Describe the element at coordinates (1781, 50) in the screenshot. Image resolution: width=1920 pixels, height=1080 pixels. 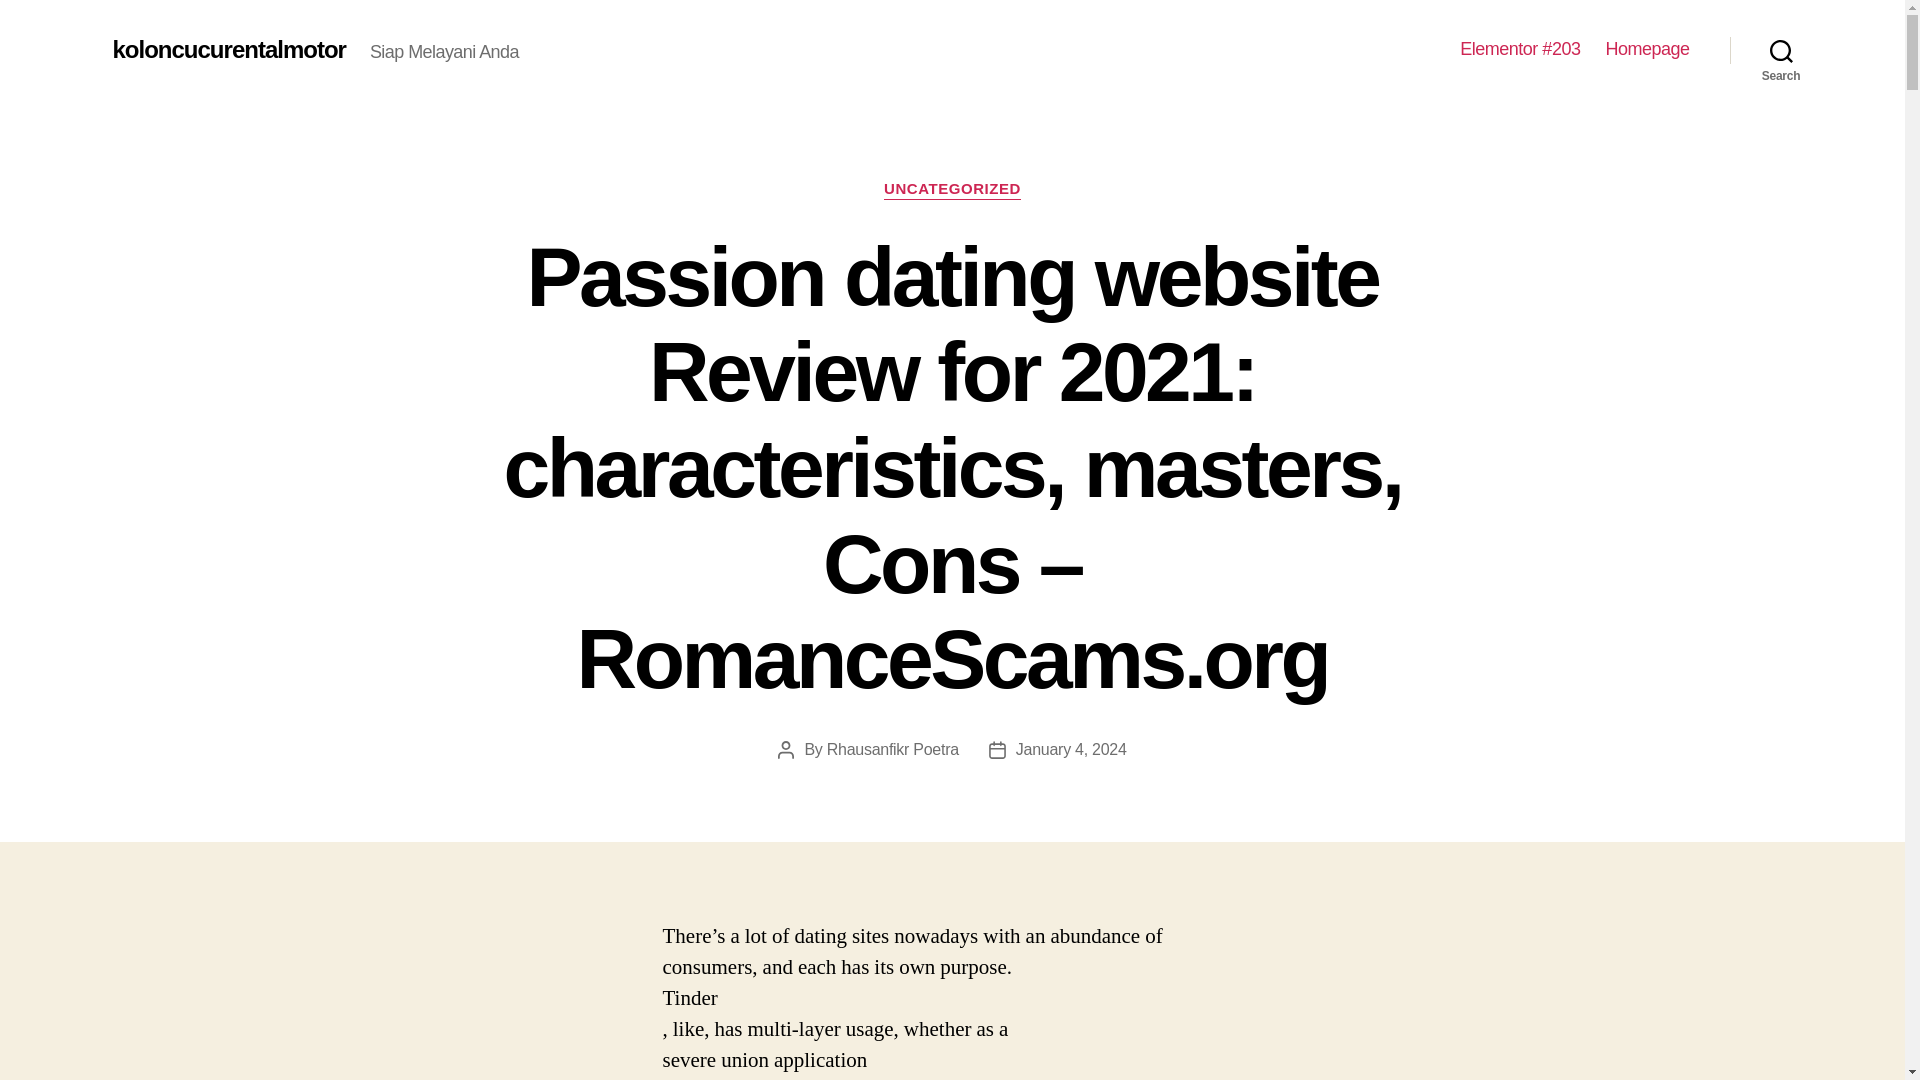
I see `Search` at that location.